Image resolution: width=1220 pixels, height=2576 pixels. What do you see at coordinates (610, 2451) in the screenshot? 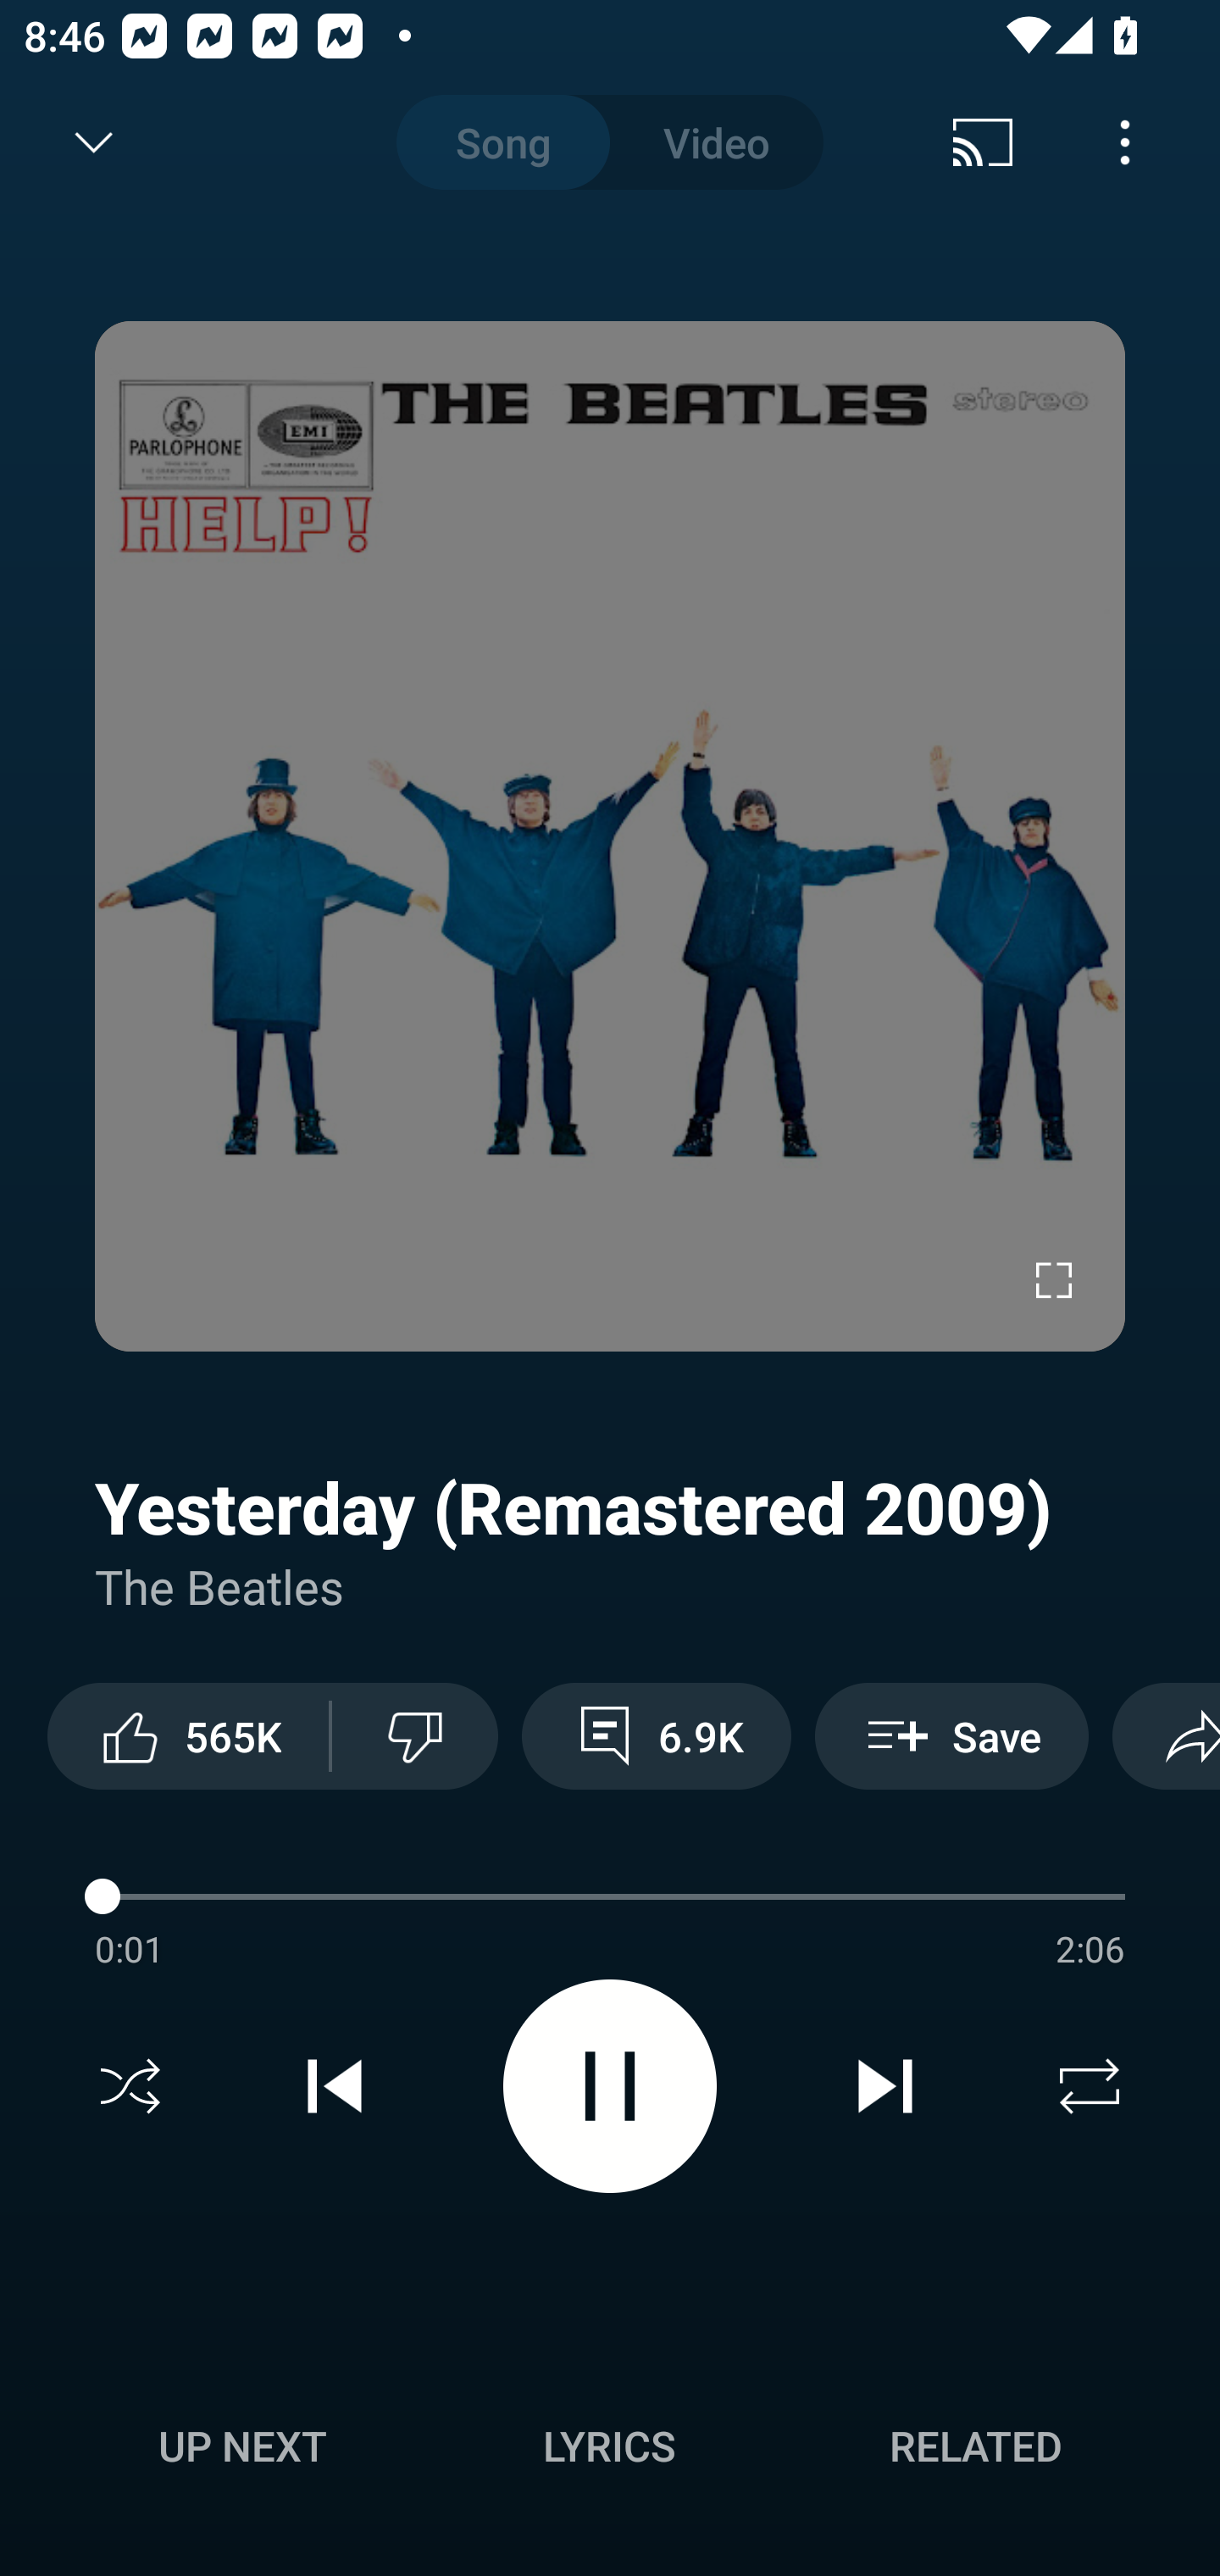
I see `Up next UP NEXT Lyrics LYRICS Related RELATED` at bounding box center [610, 2451].